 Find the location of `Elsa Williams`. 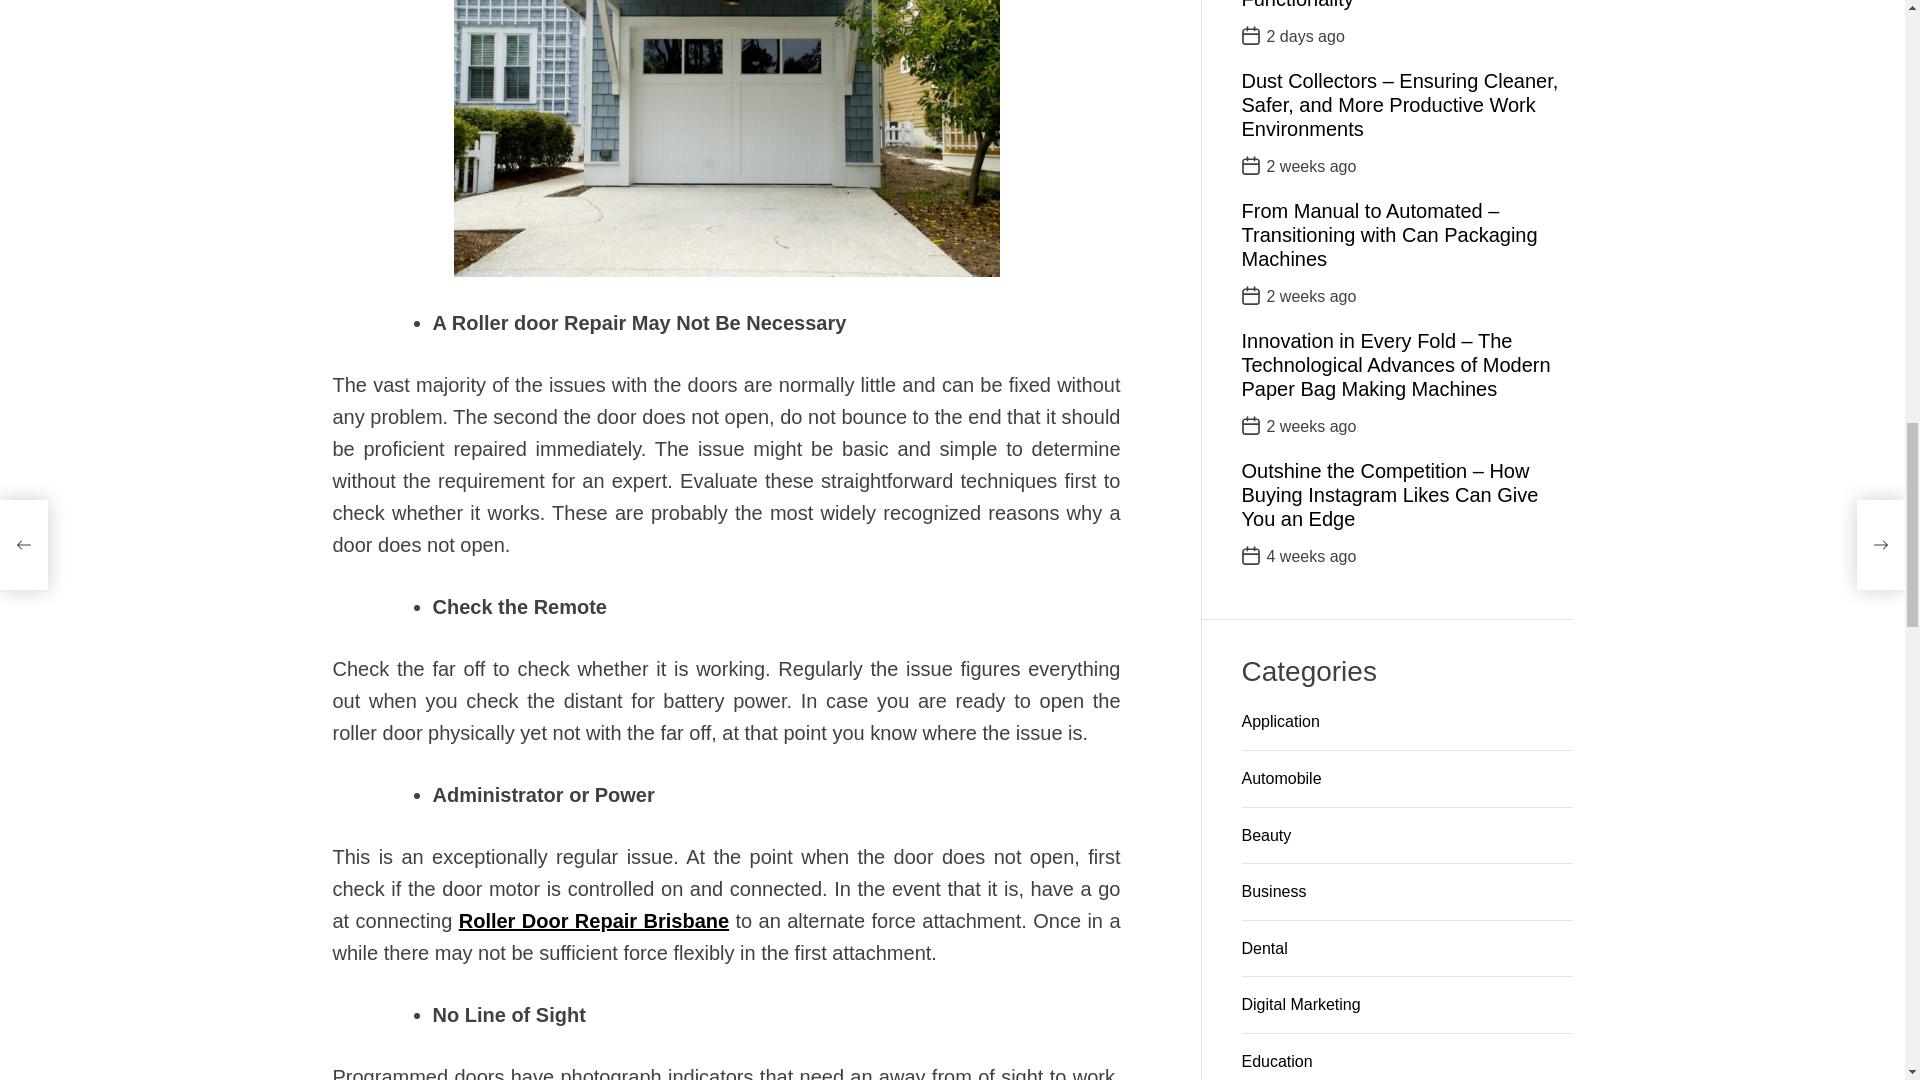

Elsa Williams is located at coordinates (528, 558).